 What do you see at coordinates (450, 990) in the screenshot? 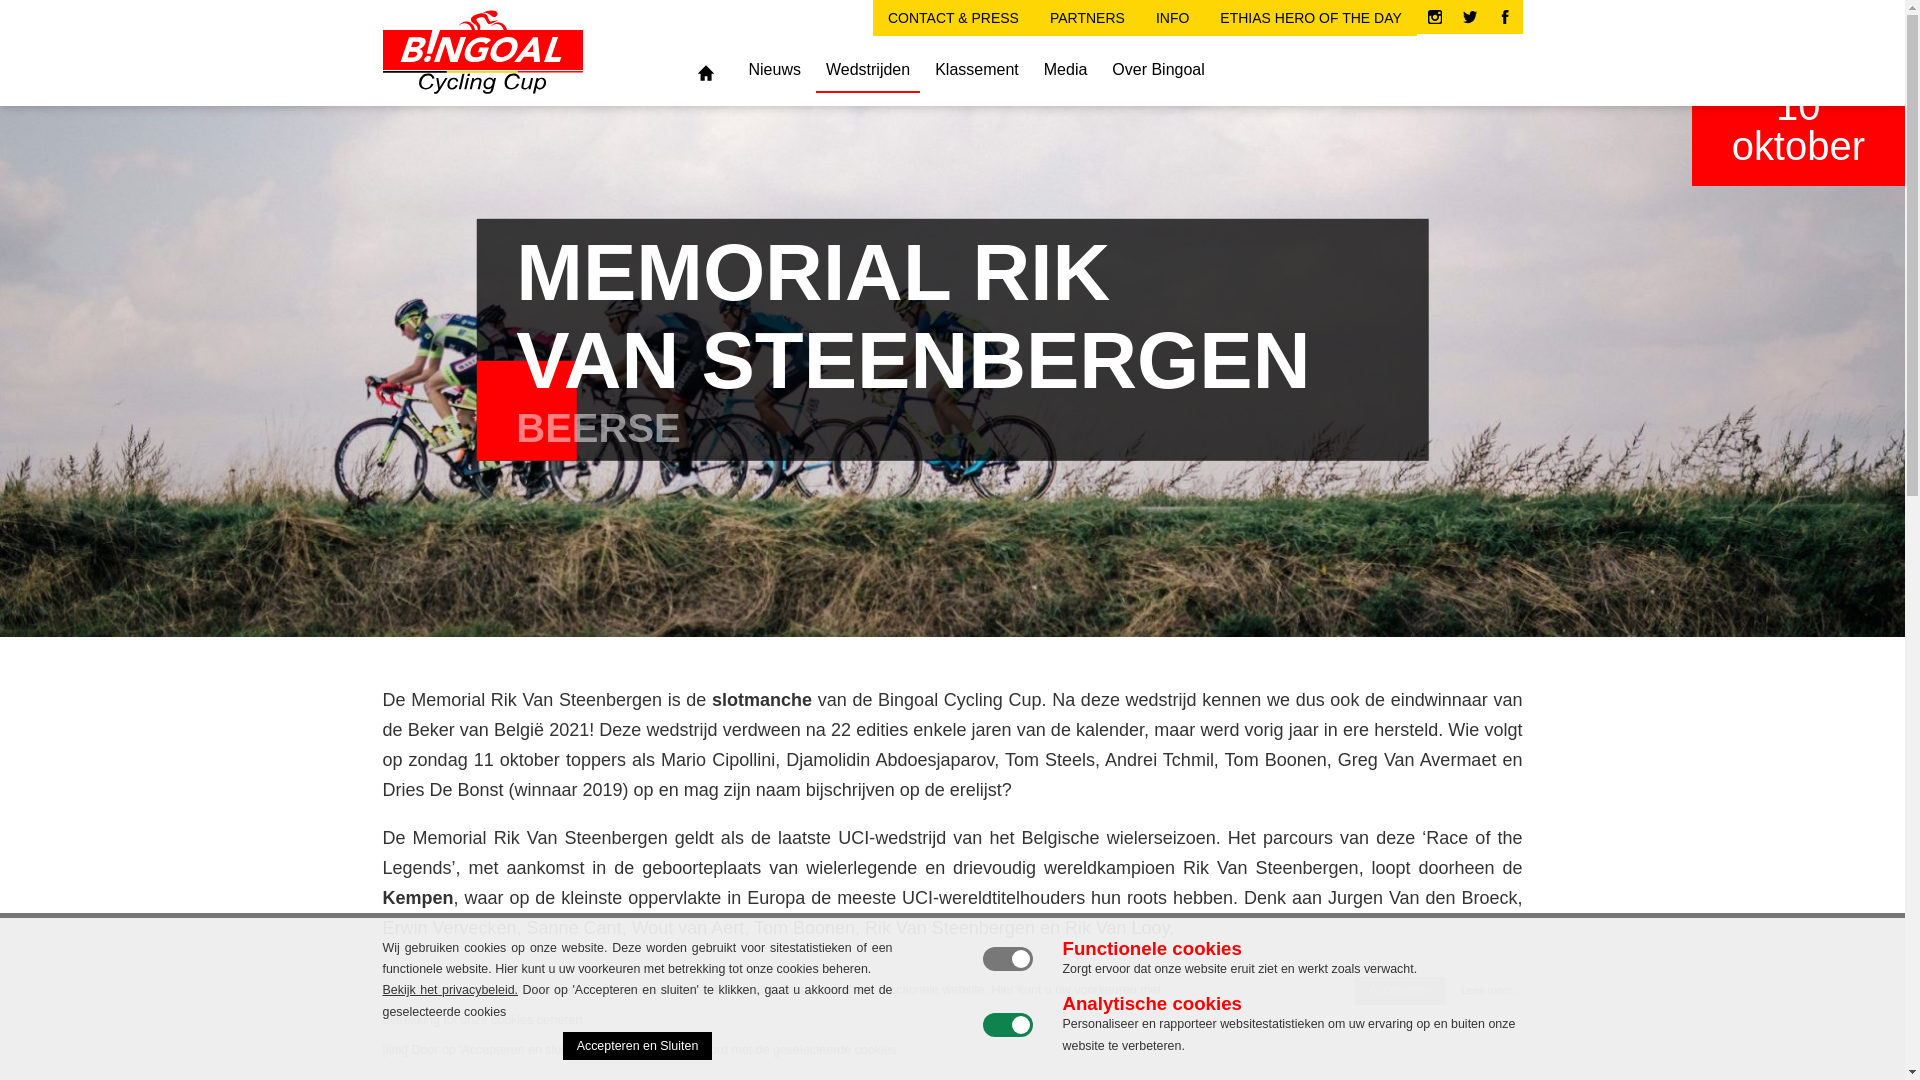
I see `Bekijk het privacybeleid.` at bounding box center [450, 990].